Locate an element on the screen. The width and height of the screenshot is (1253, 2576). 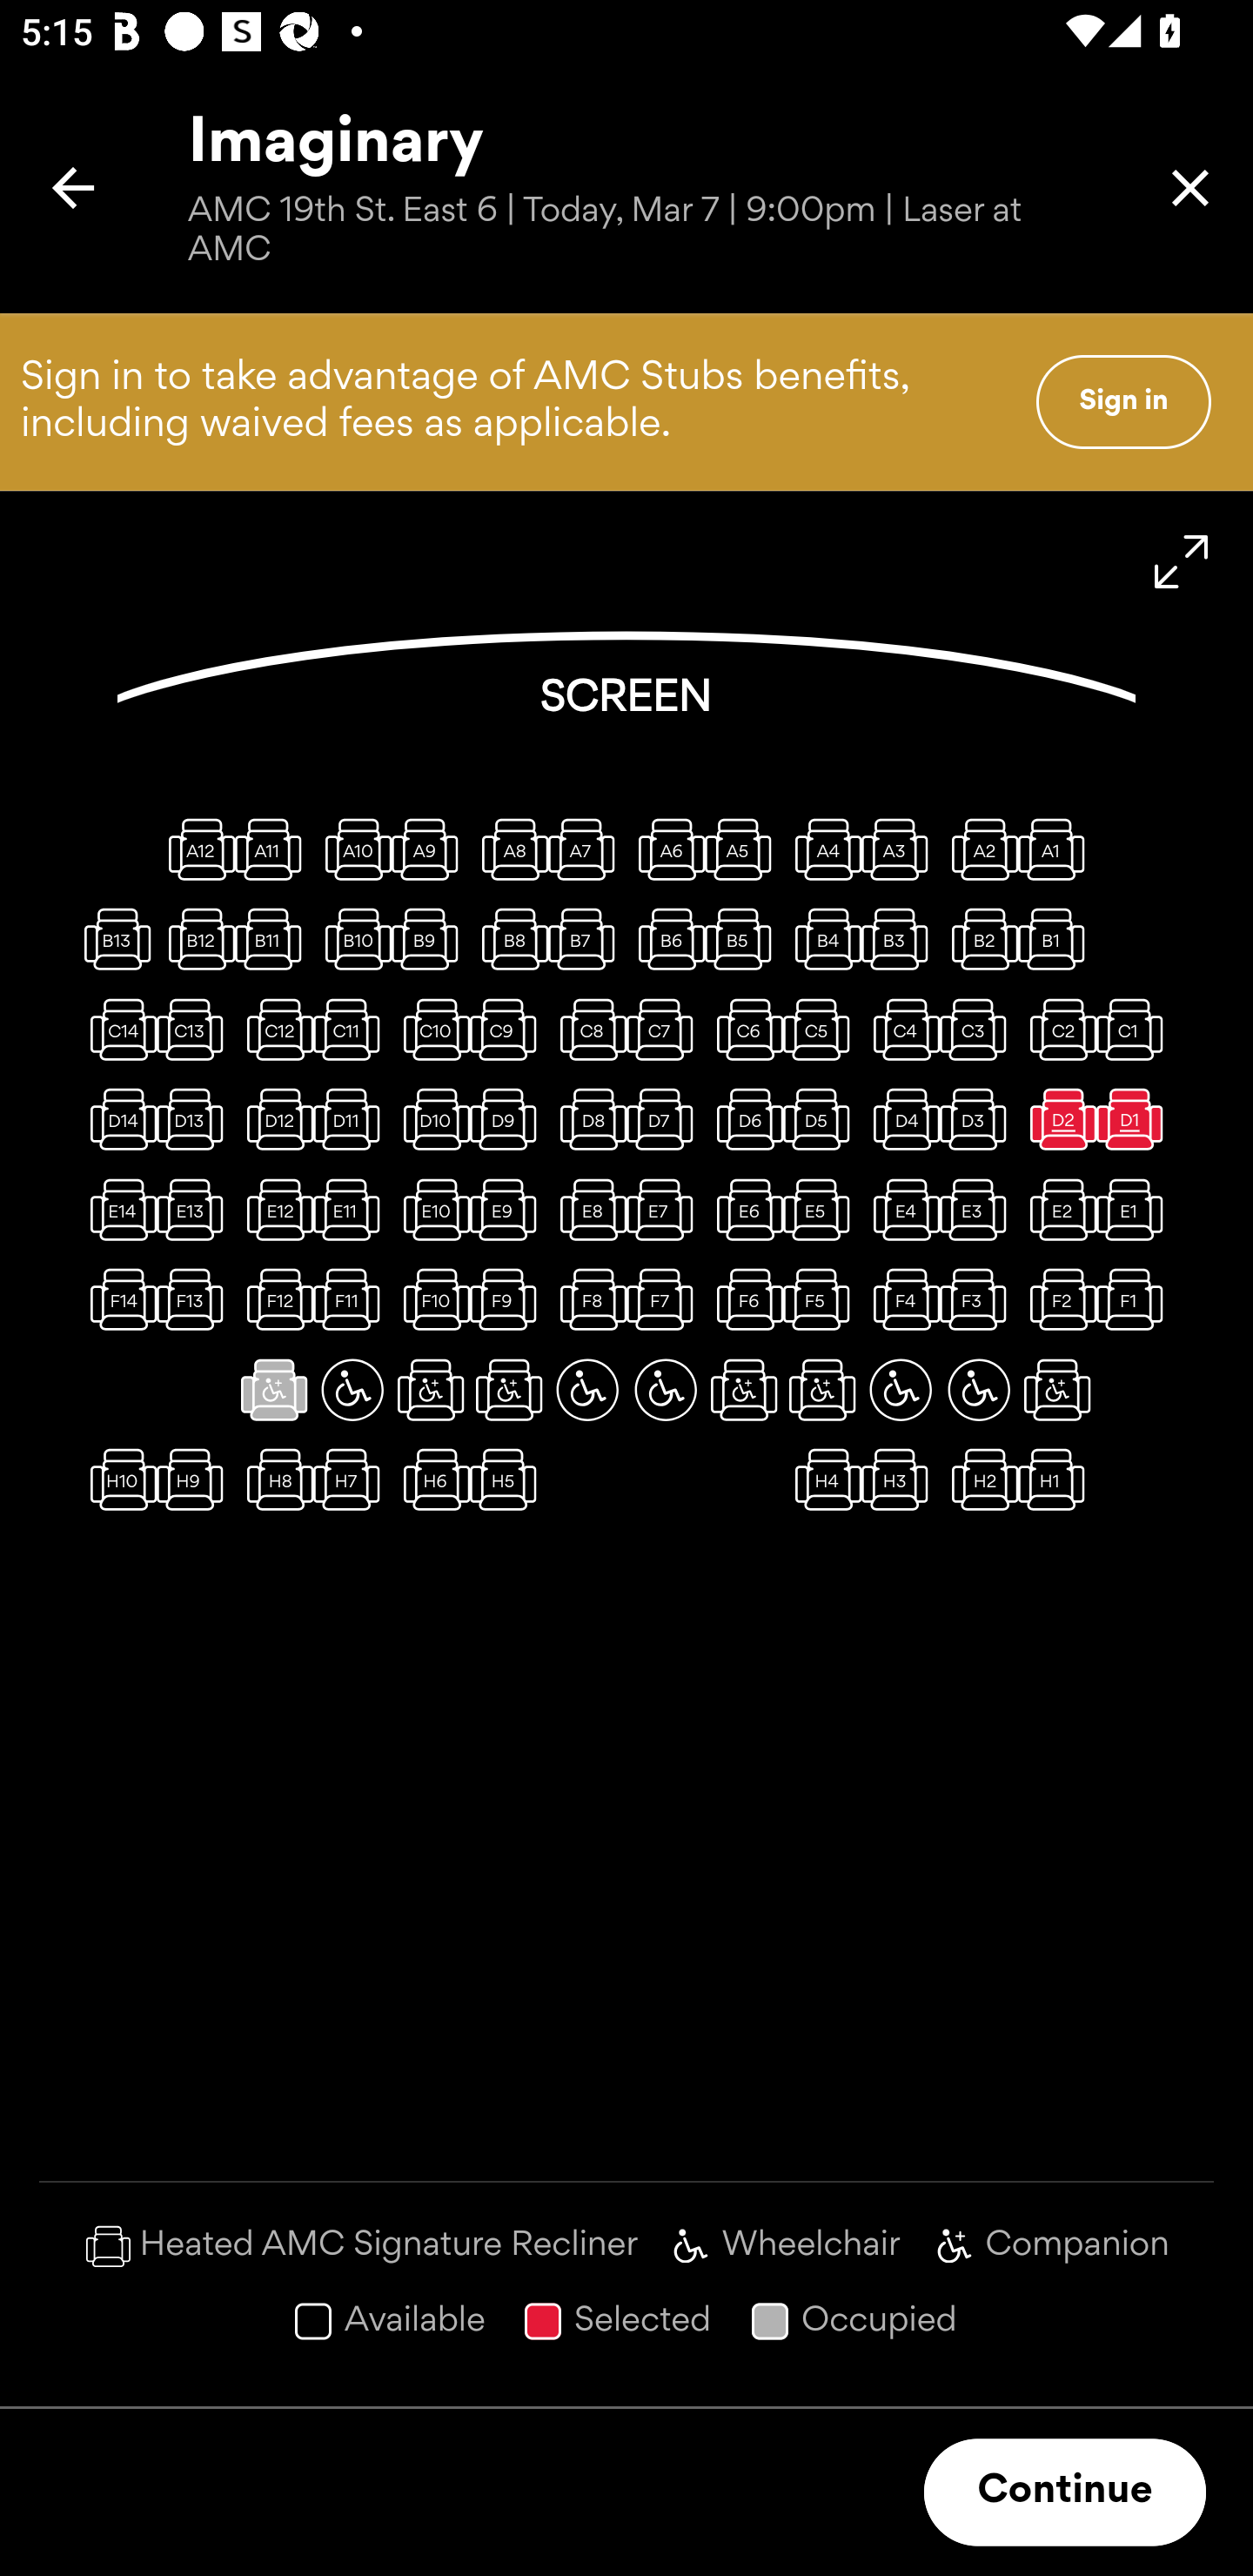
D14, Regular seat, available is located at coordinates (117, 1119).